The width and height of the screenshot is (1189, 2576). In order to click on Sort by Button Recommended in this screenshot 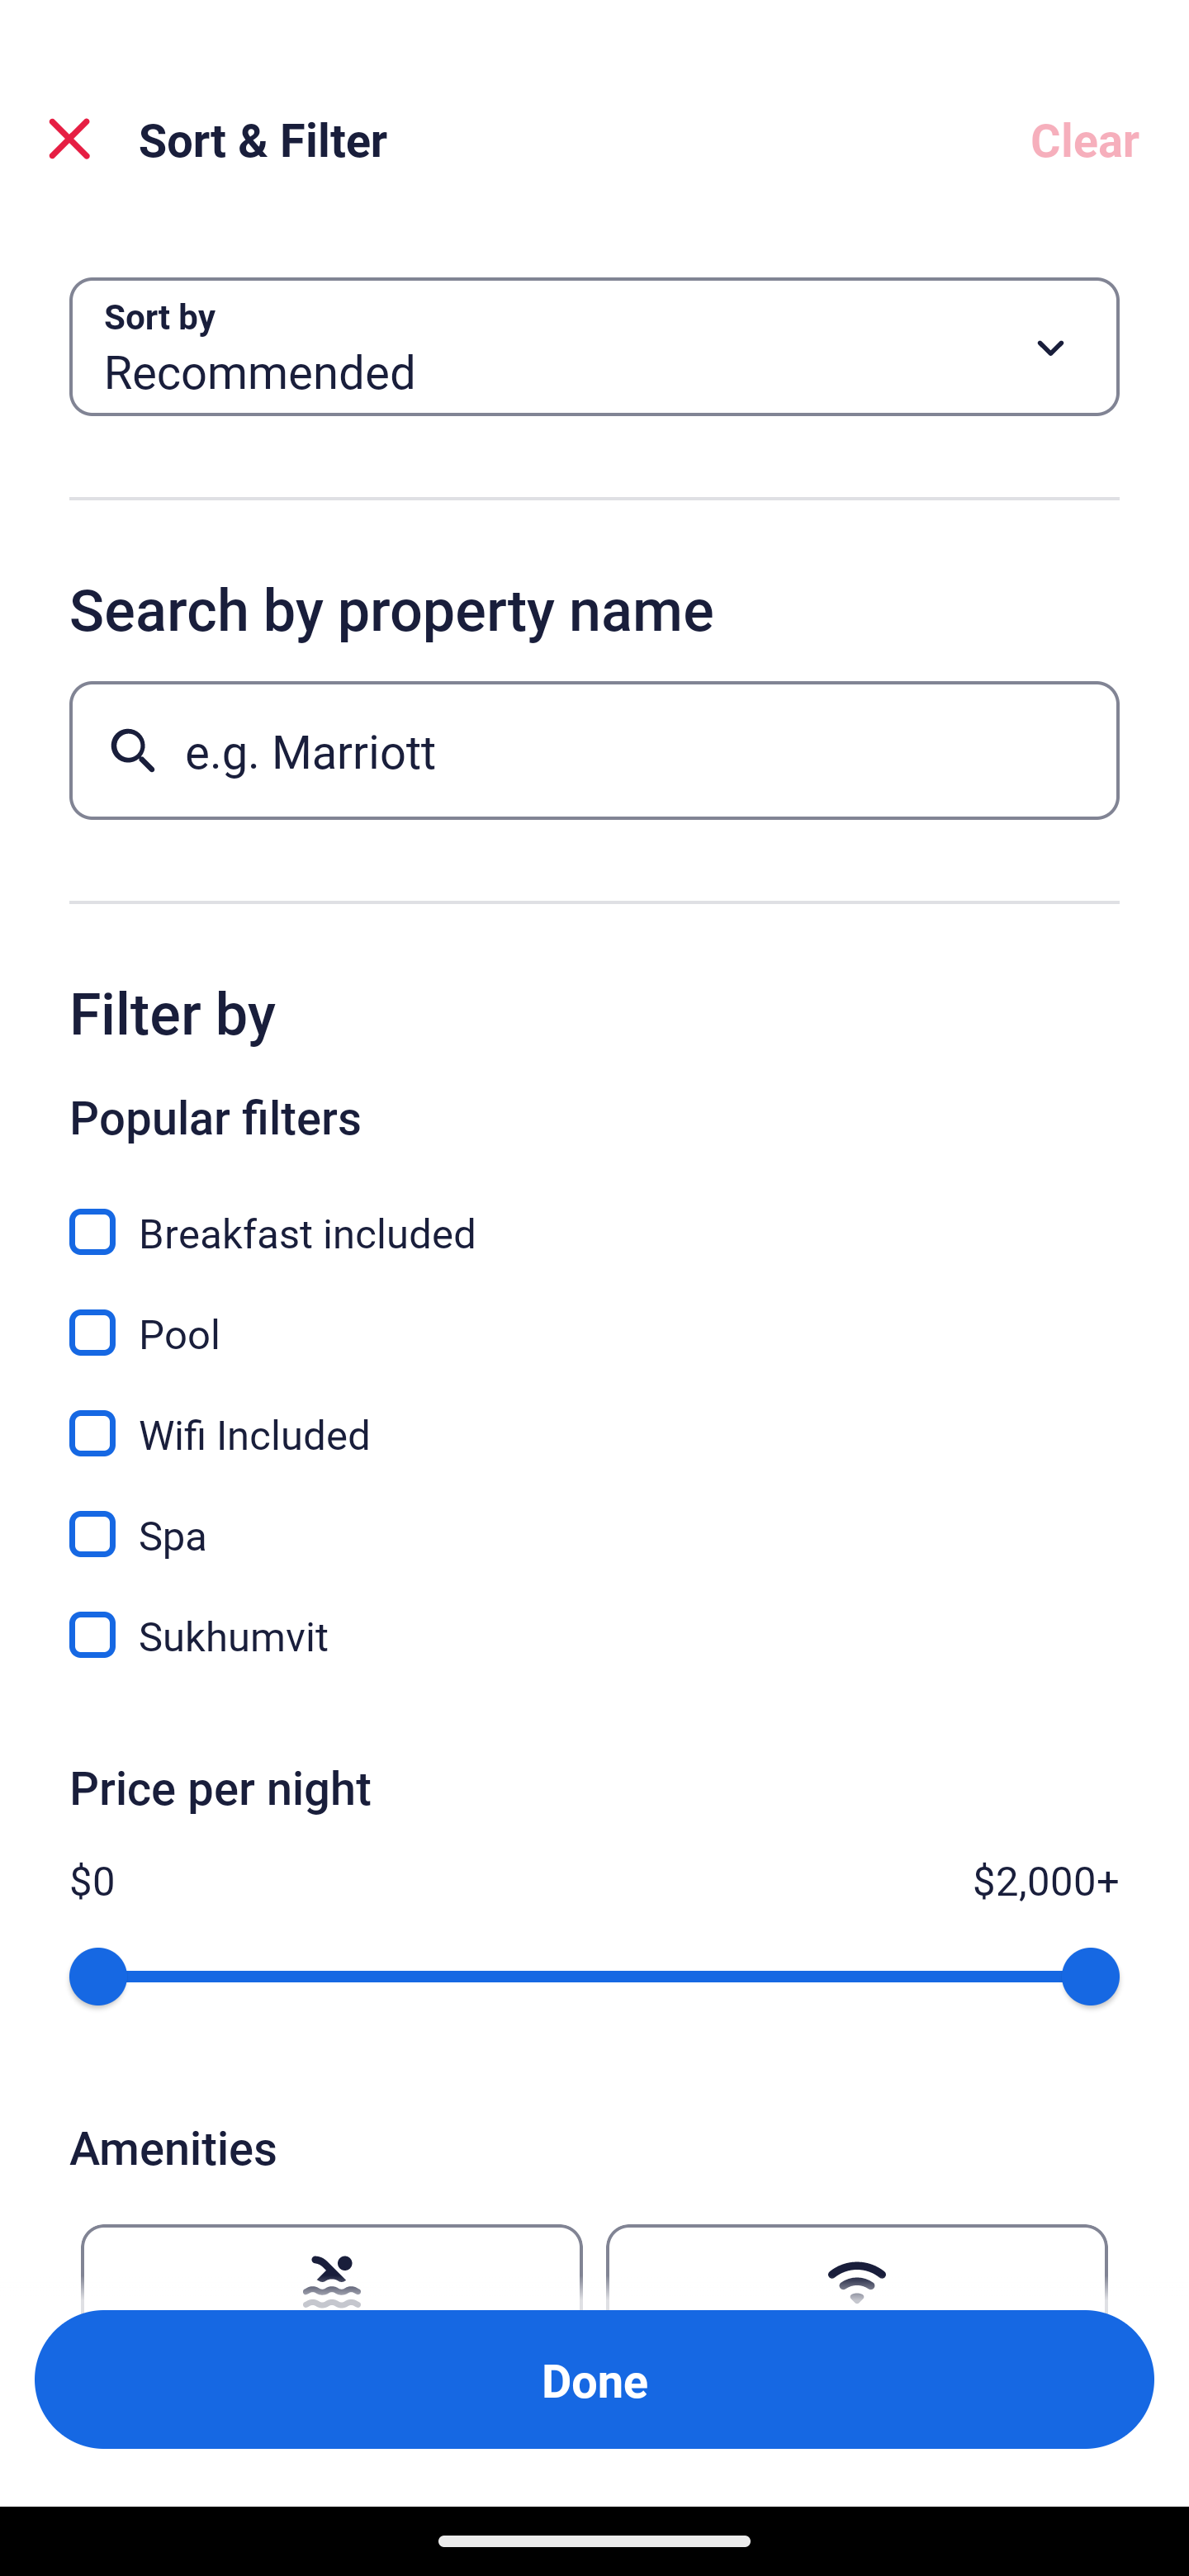, I will do `click(594, 347)`.